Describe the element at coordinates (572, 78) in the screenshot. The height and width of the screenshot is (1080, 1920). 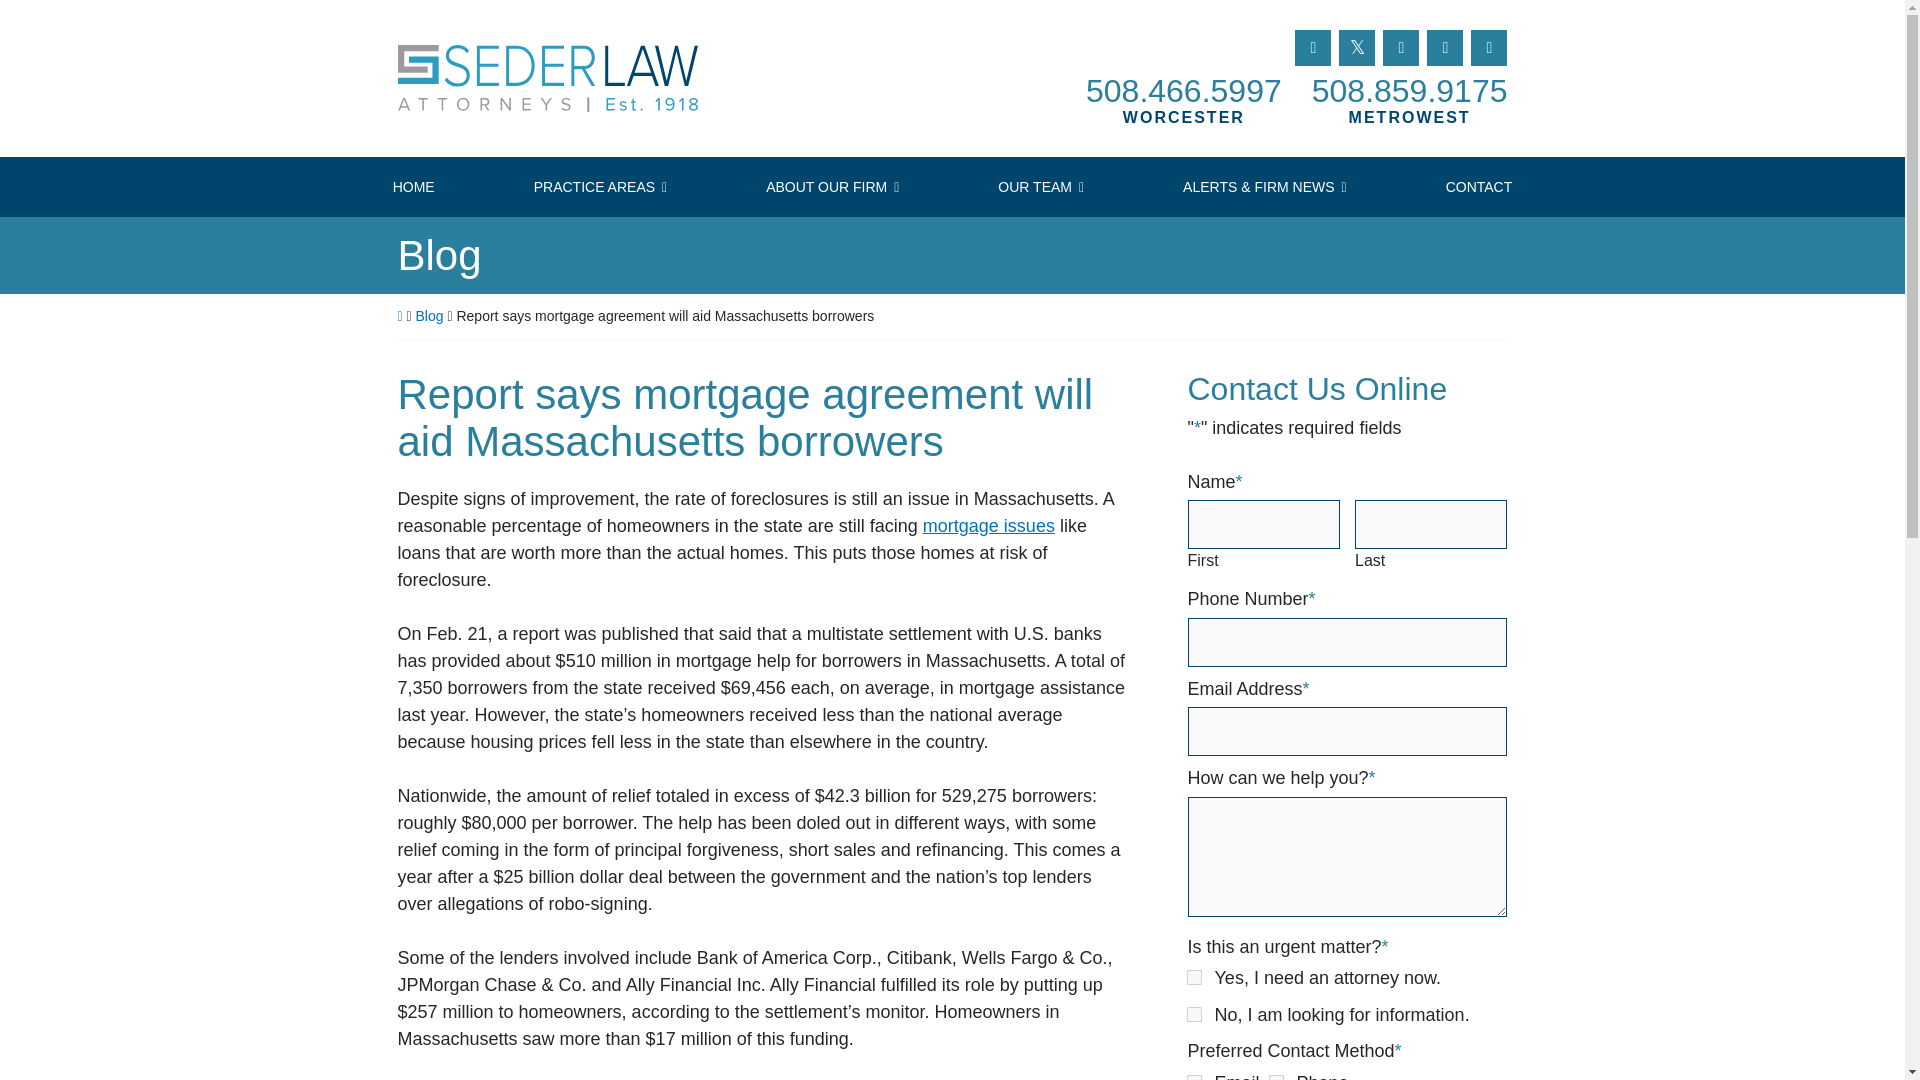
I see `Return home` at that location.